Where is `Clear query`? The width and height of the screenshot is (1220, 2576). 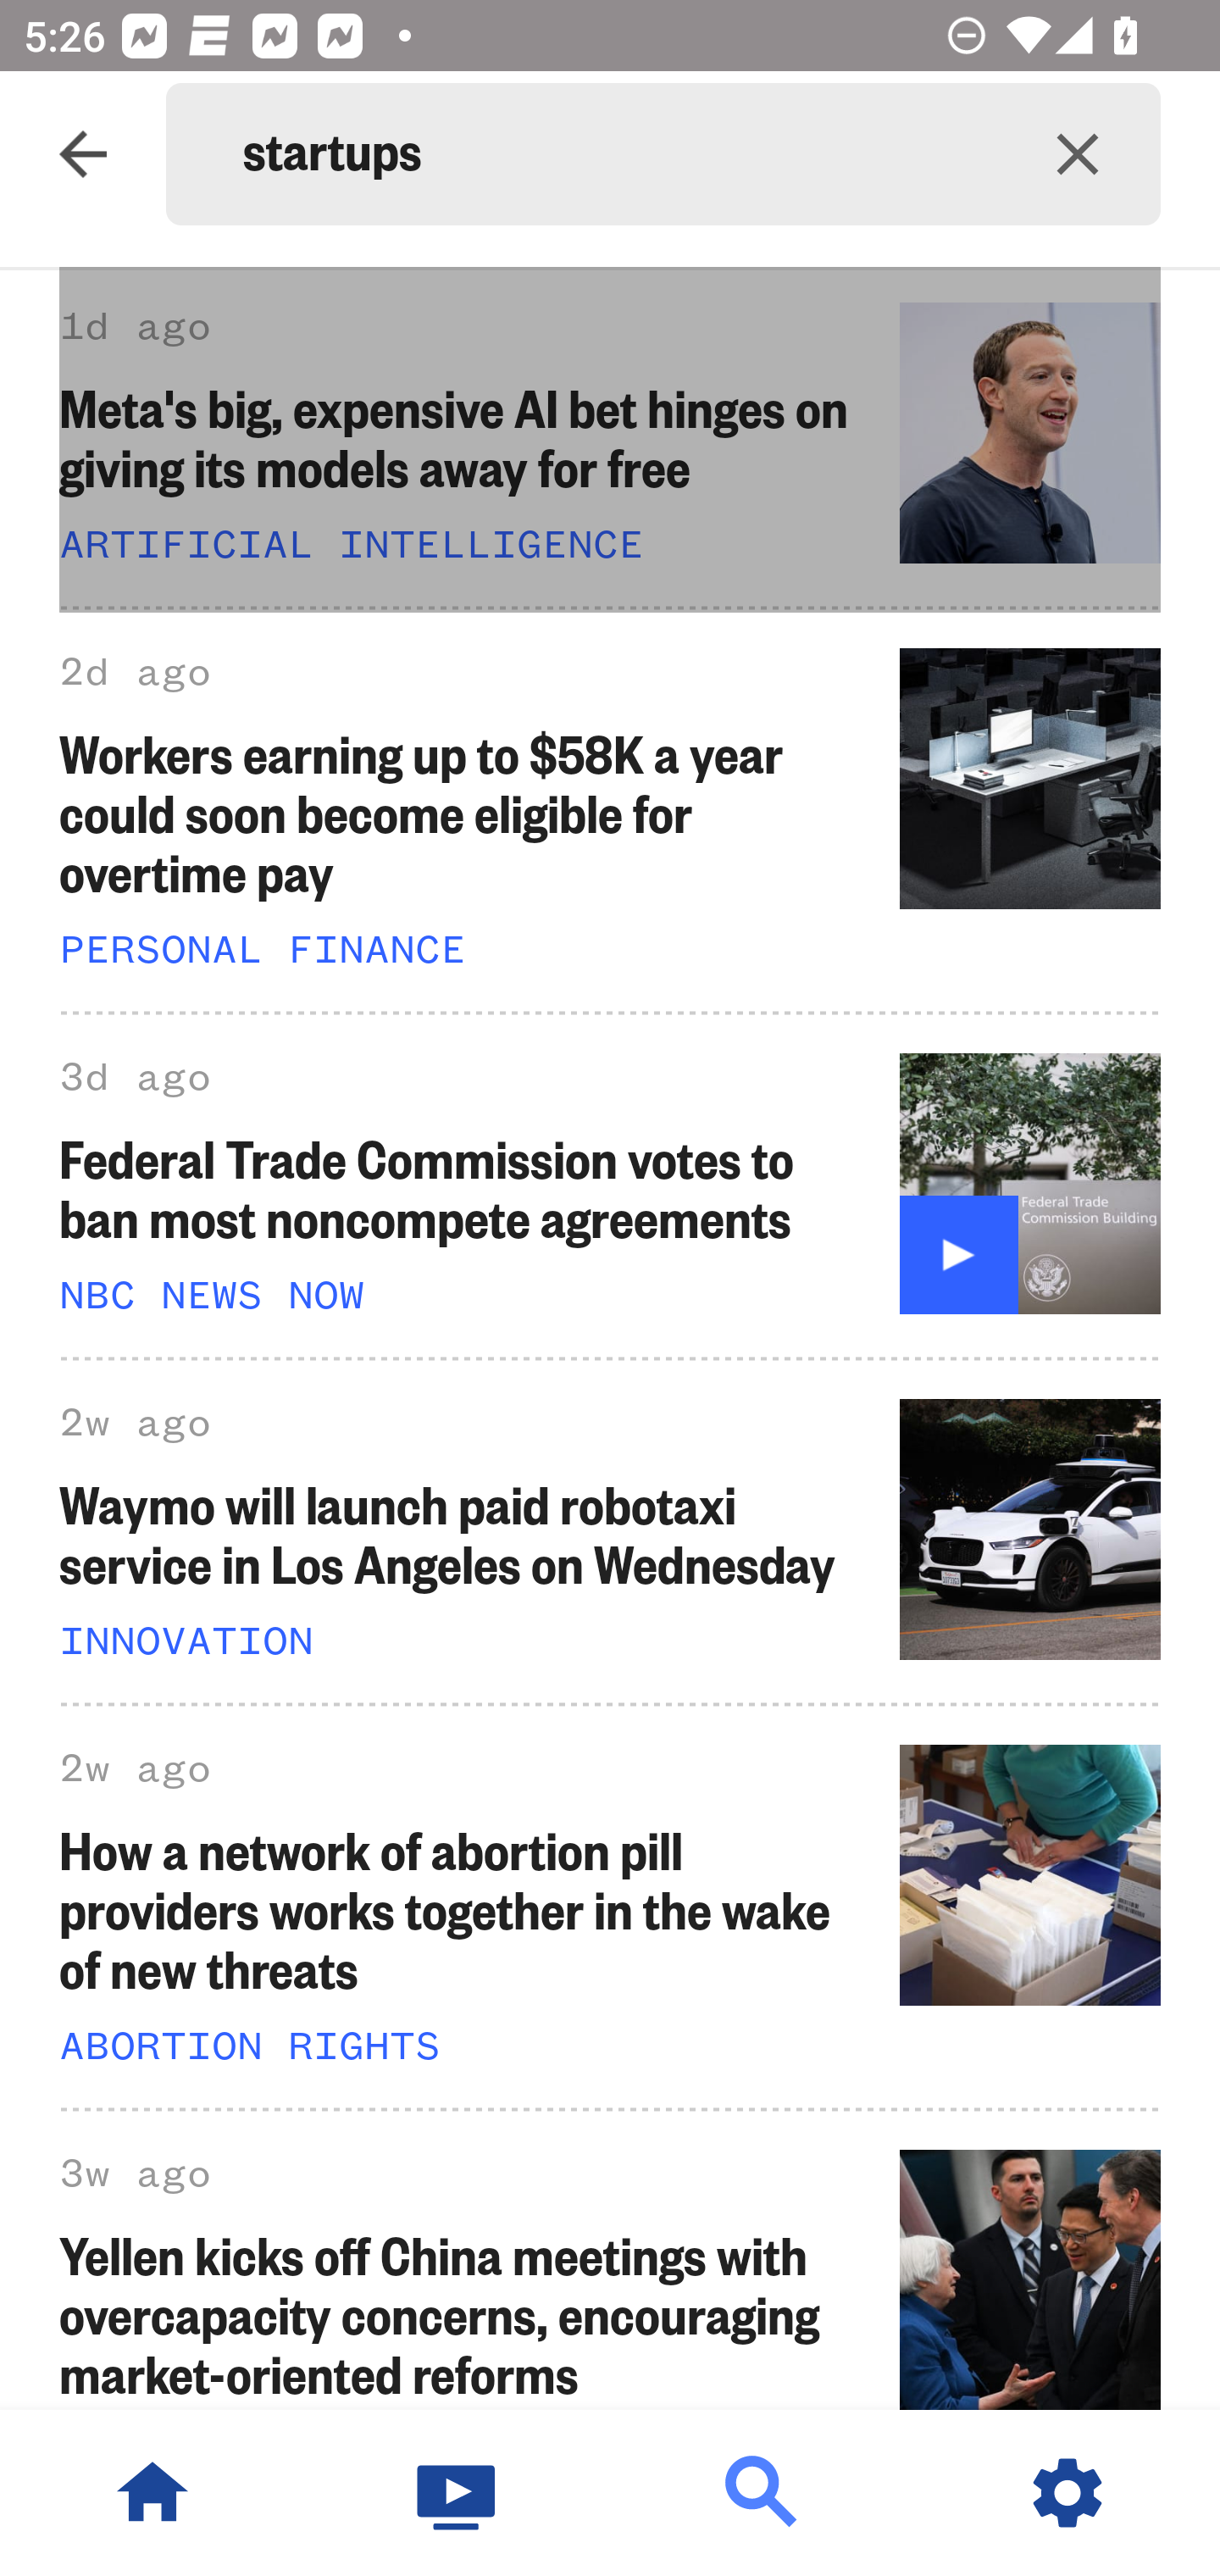 Clear query is located at coordinates (1078, 154).